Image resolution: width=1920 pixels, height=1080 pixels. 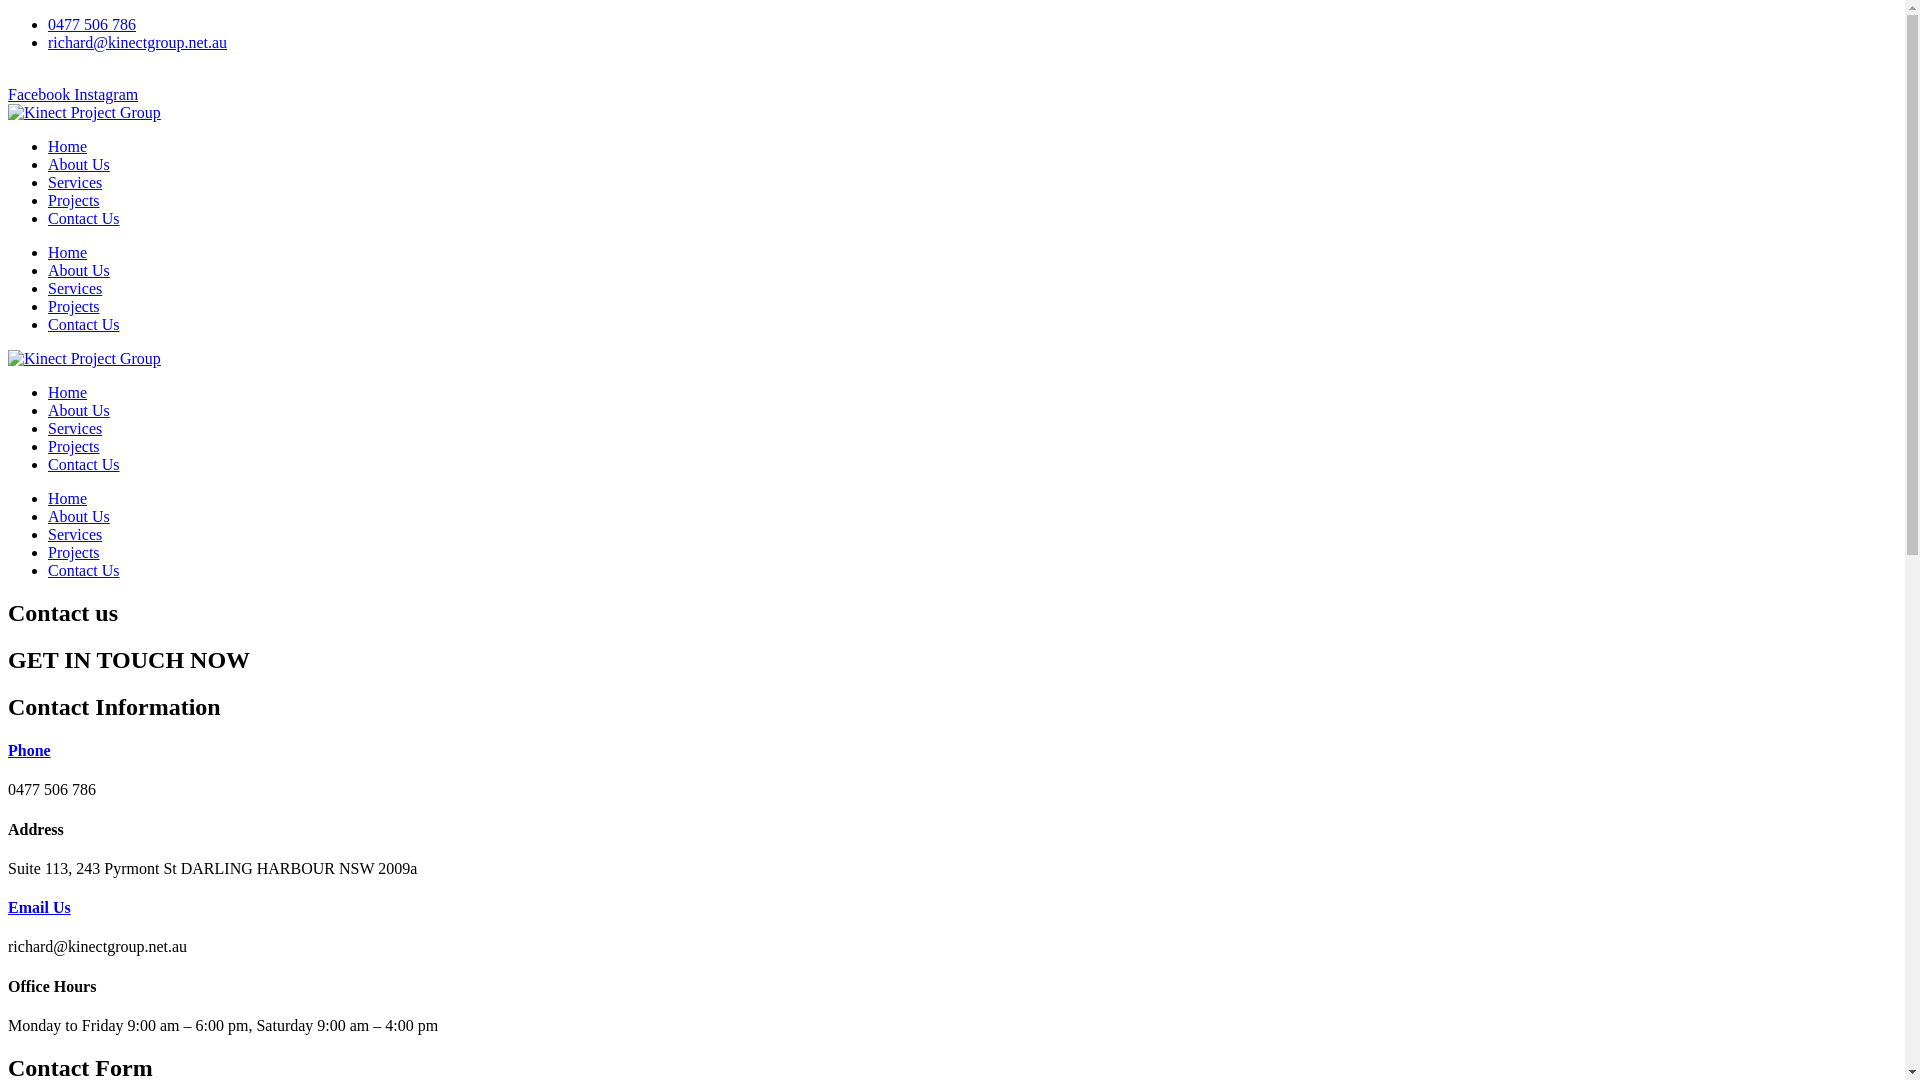 I want to click on Services, so click(x=75, y=428).